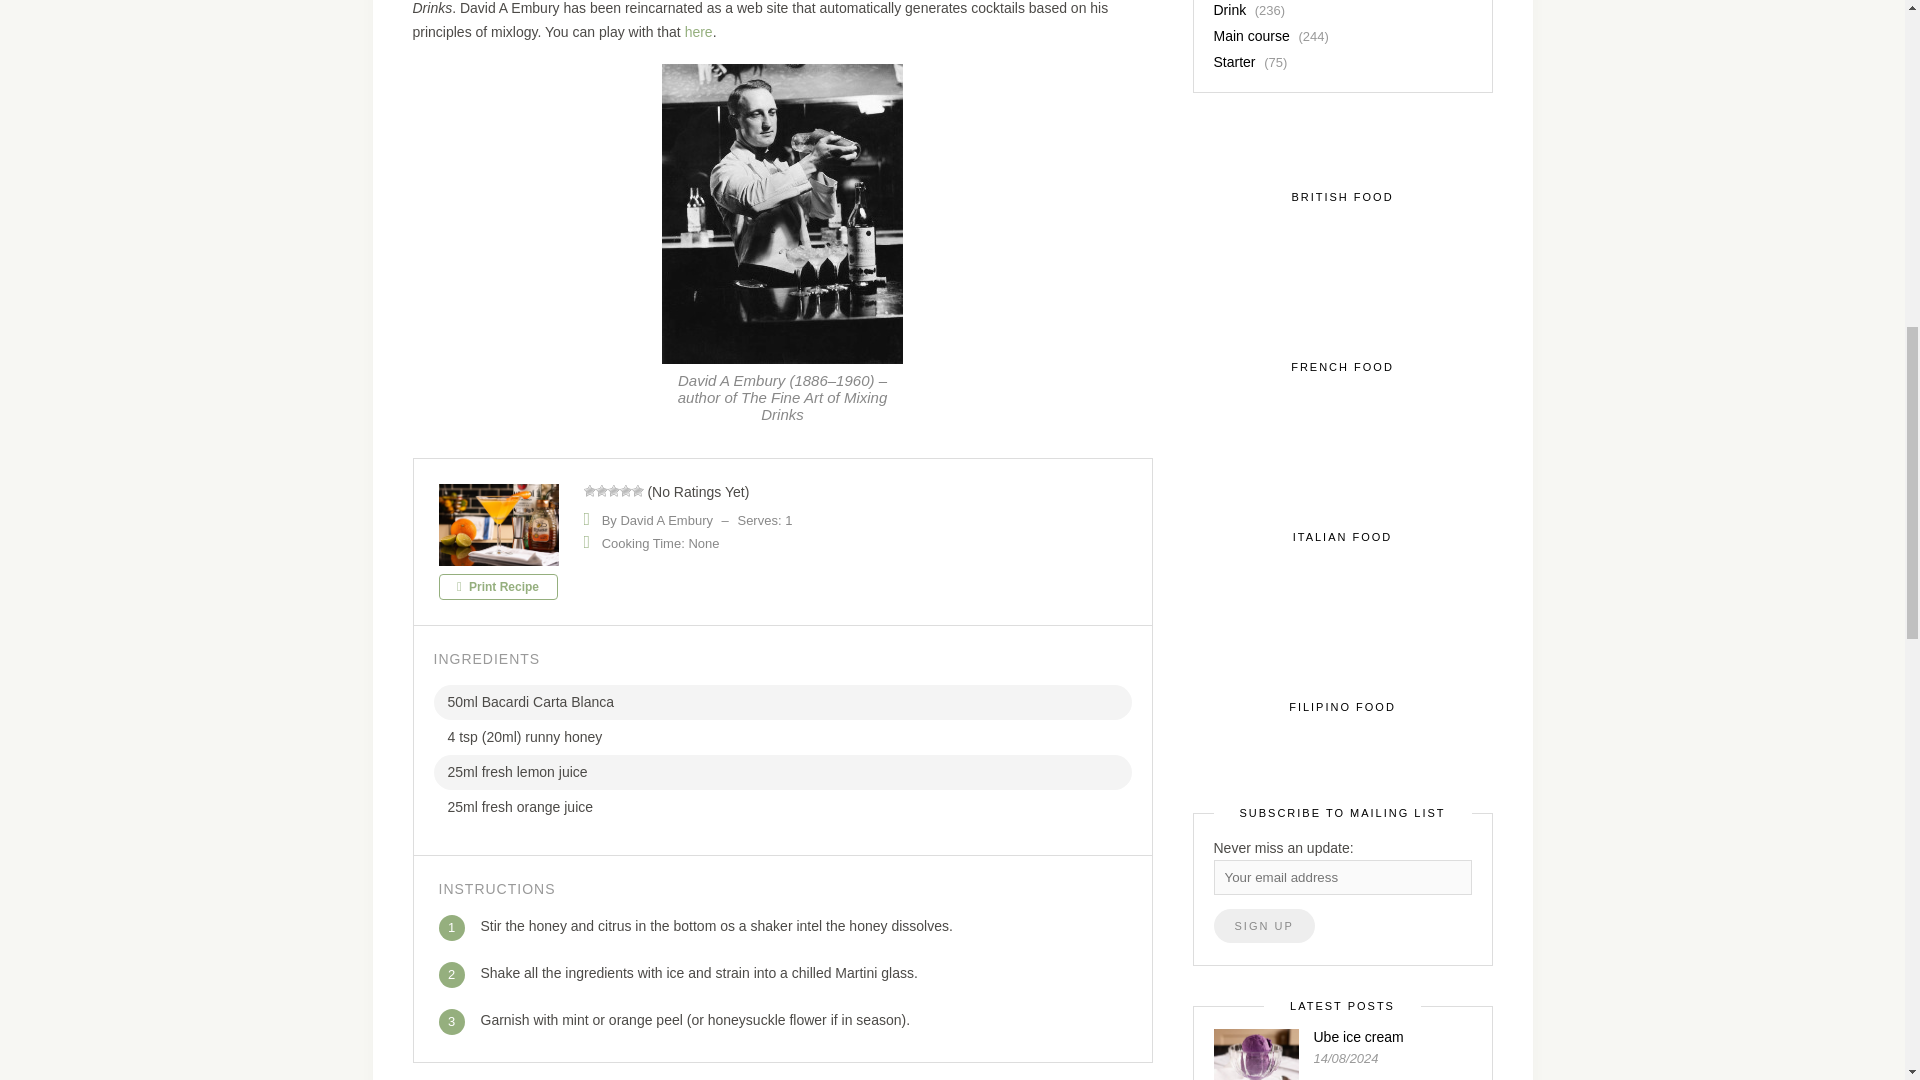  Describe the element at coordinates (626, 490) in the screenshot. I see `4 Stars` at that location.